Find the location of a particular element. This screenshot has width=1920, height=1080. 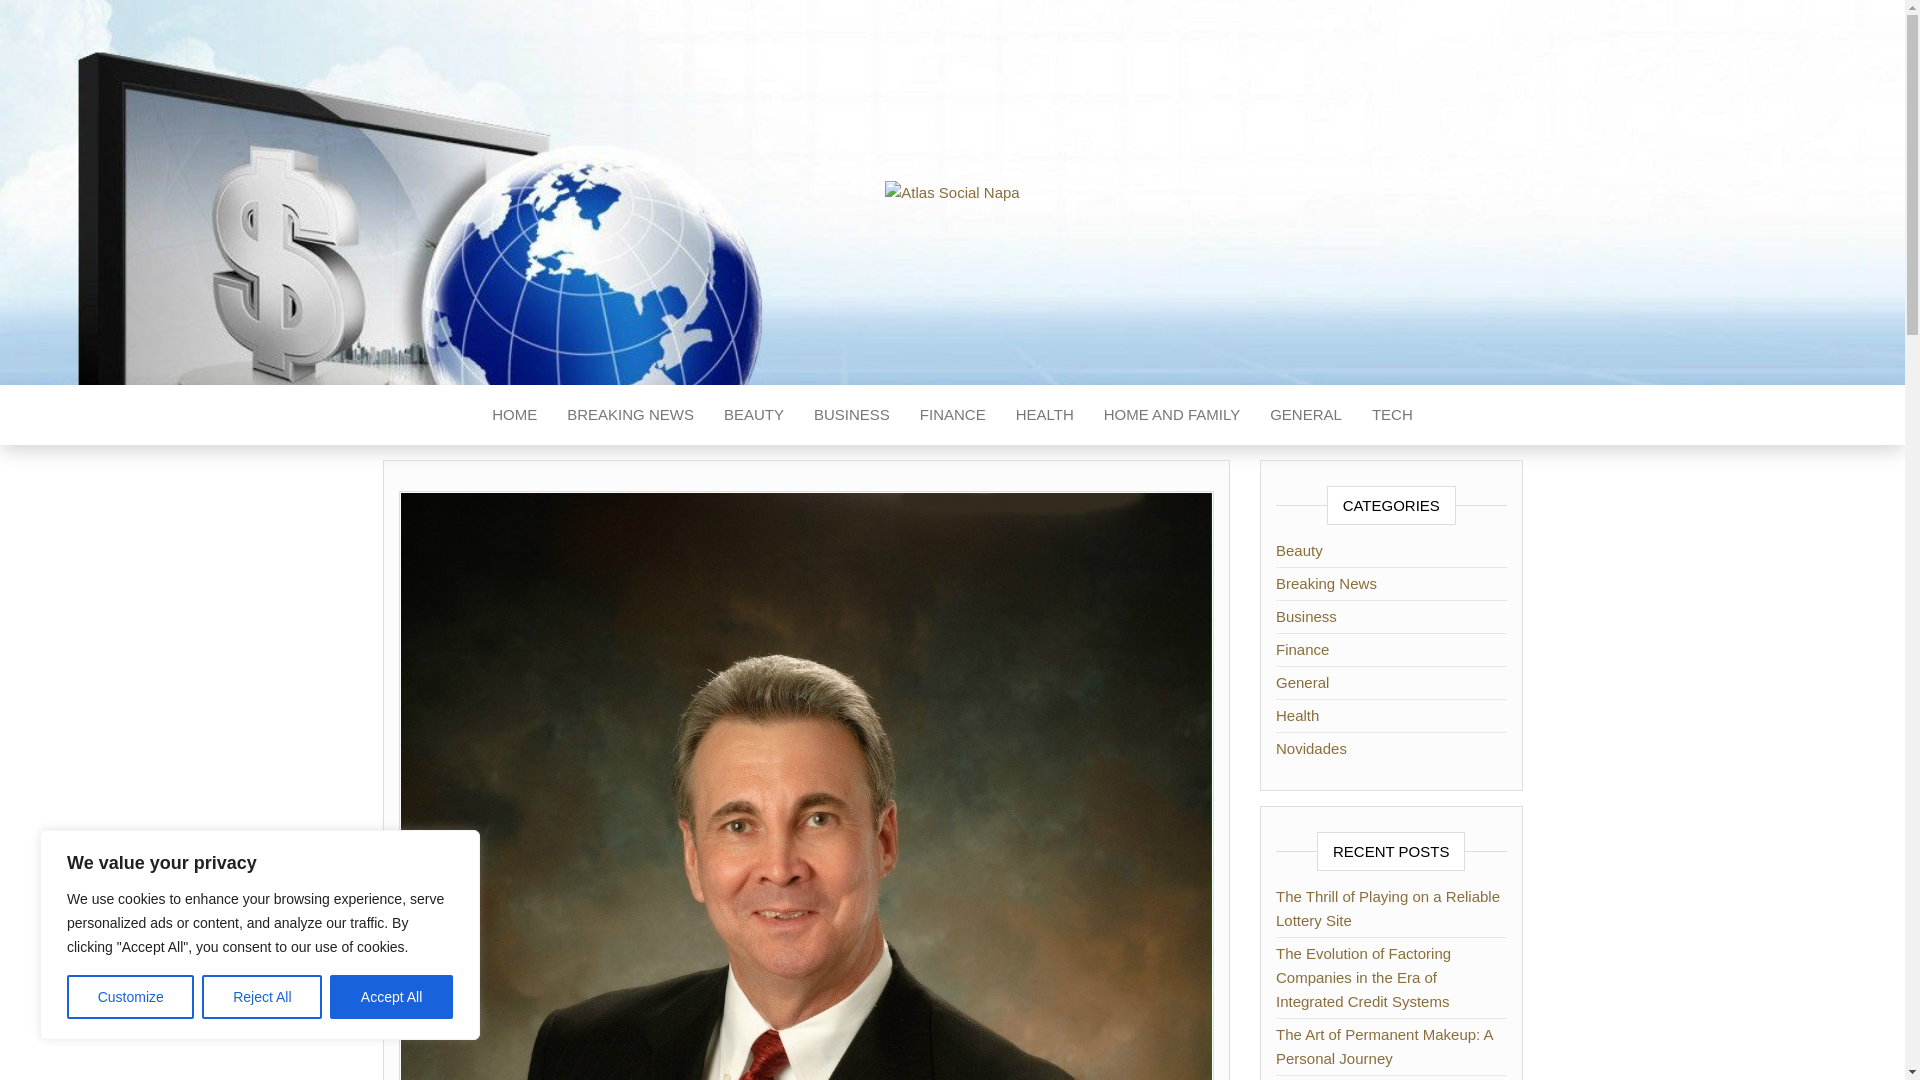

Reject All is located at coordinates (262, 997).